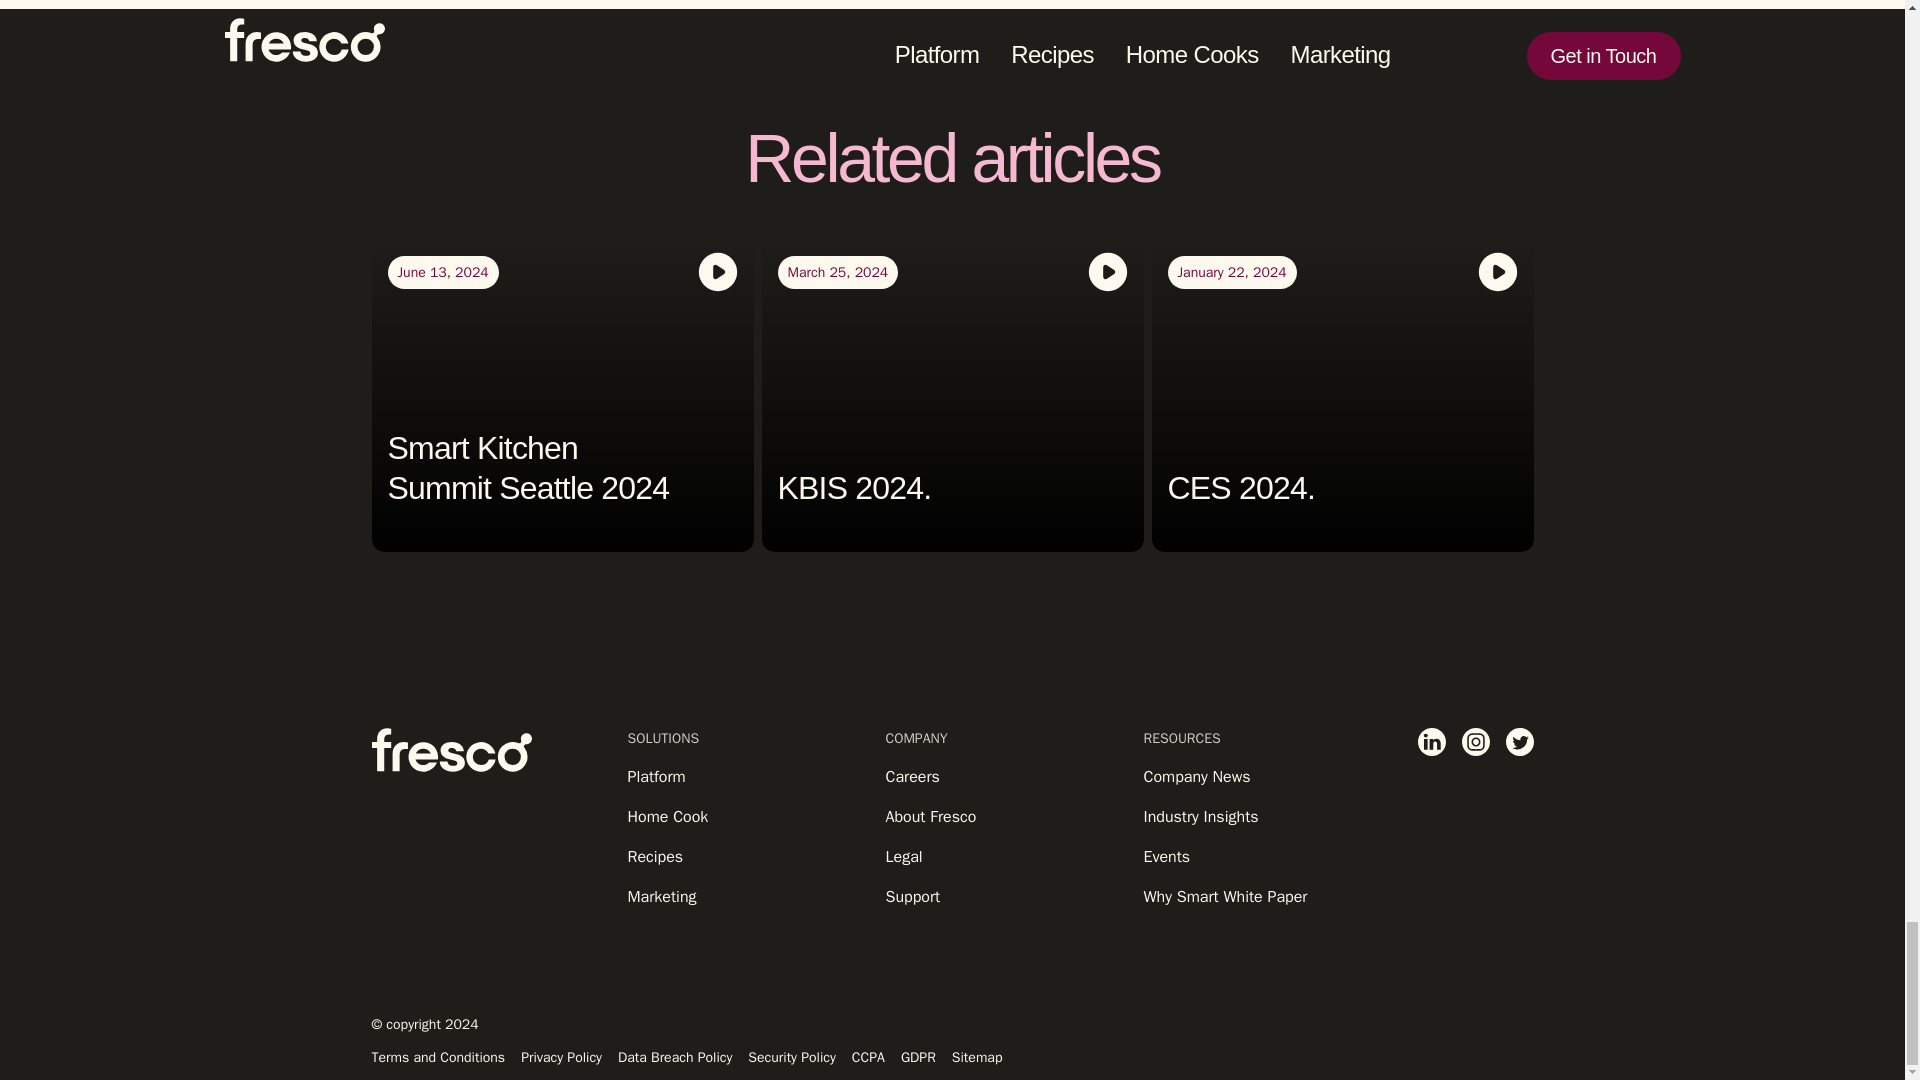 The width and height of the screenshot is (1920, 1080). Describe the element at coordinates (748, 856) in the screenshot. I see `Recipes` at that location.